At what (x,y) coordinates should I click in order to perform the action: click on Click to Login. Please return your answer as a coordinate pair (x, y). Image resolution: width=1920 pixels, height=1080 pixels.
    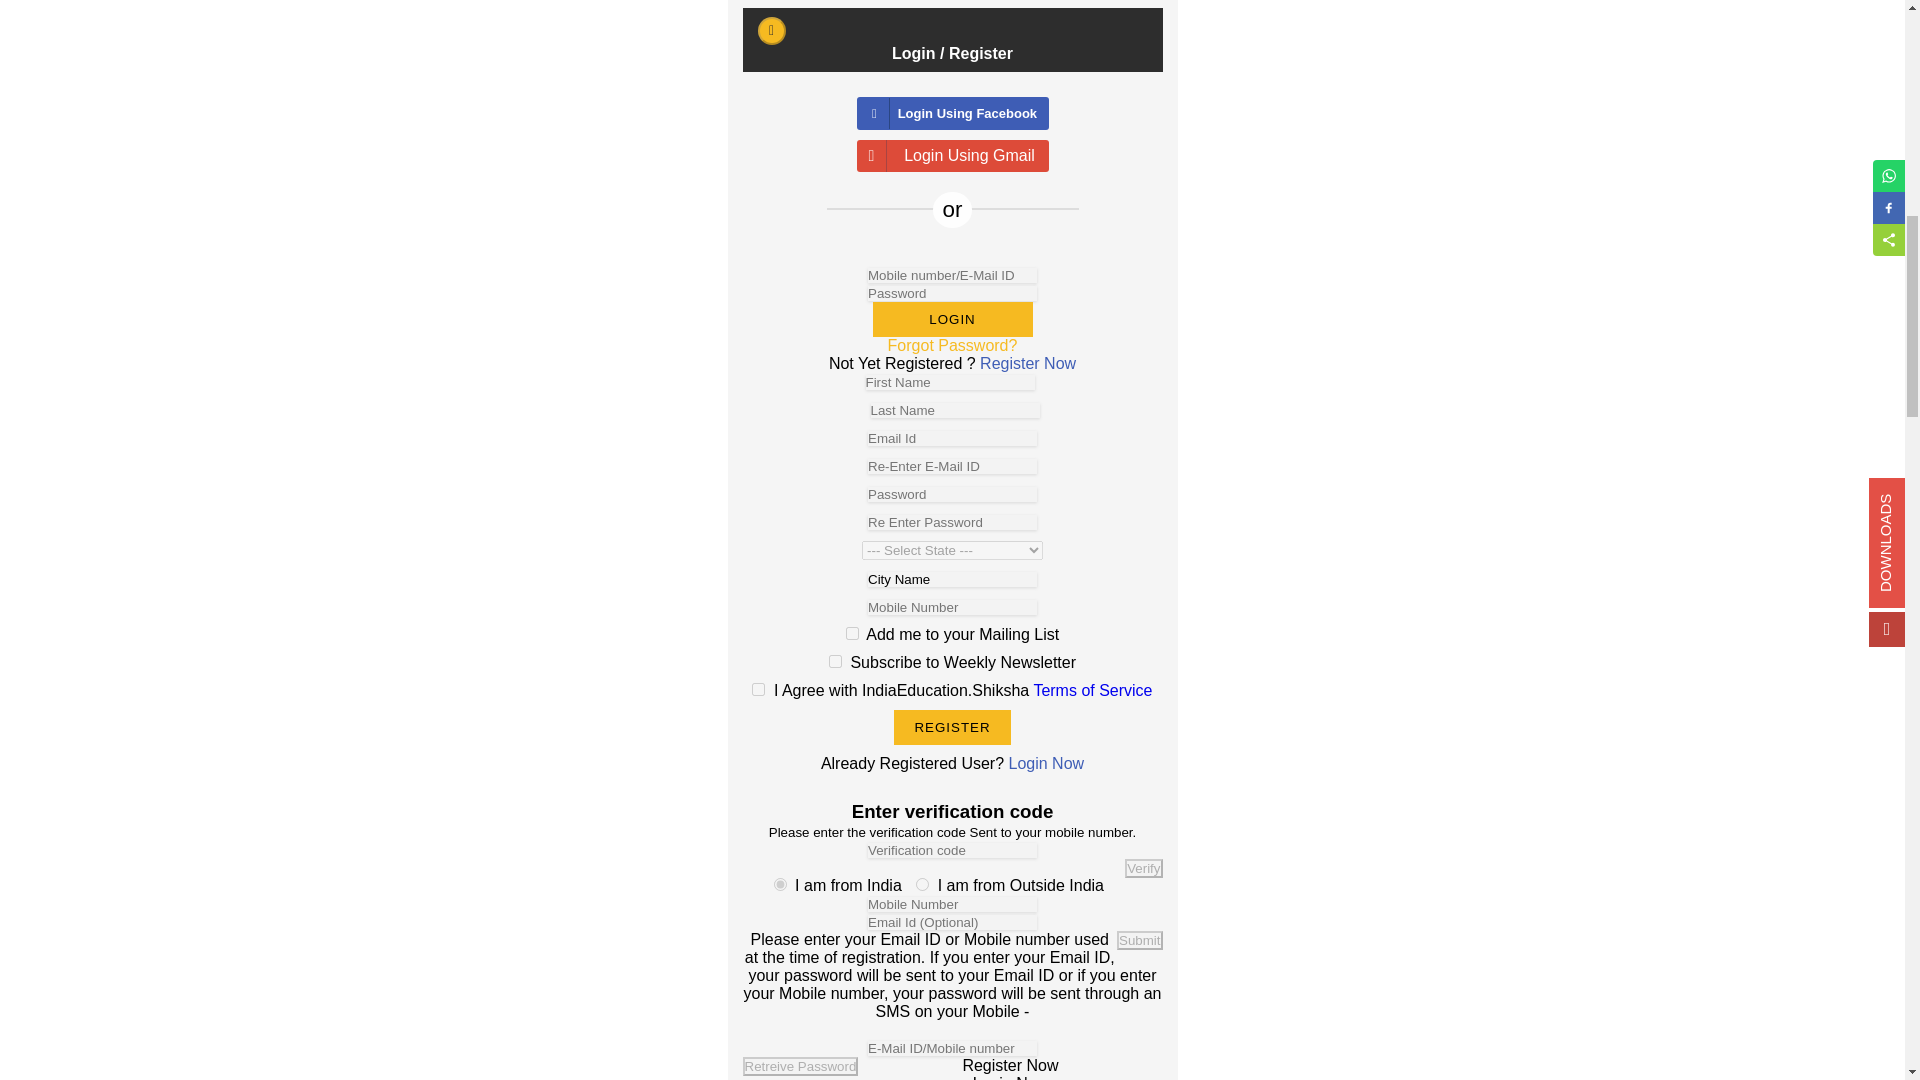
    Looking at the image, I should click on (952, 319).